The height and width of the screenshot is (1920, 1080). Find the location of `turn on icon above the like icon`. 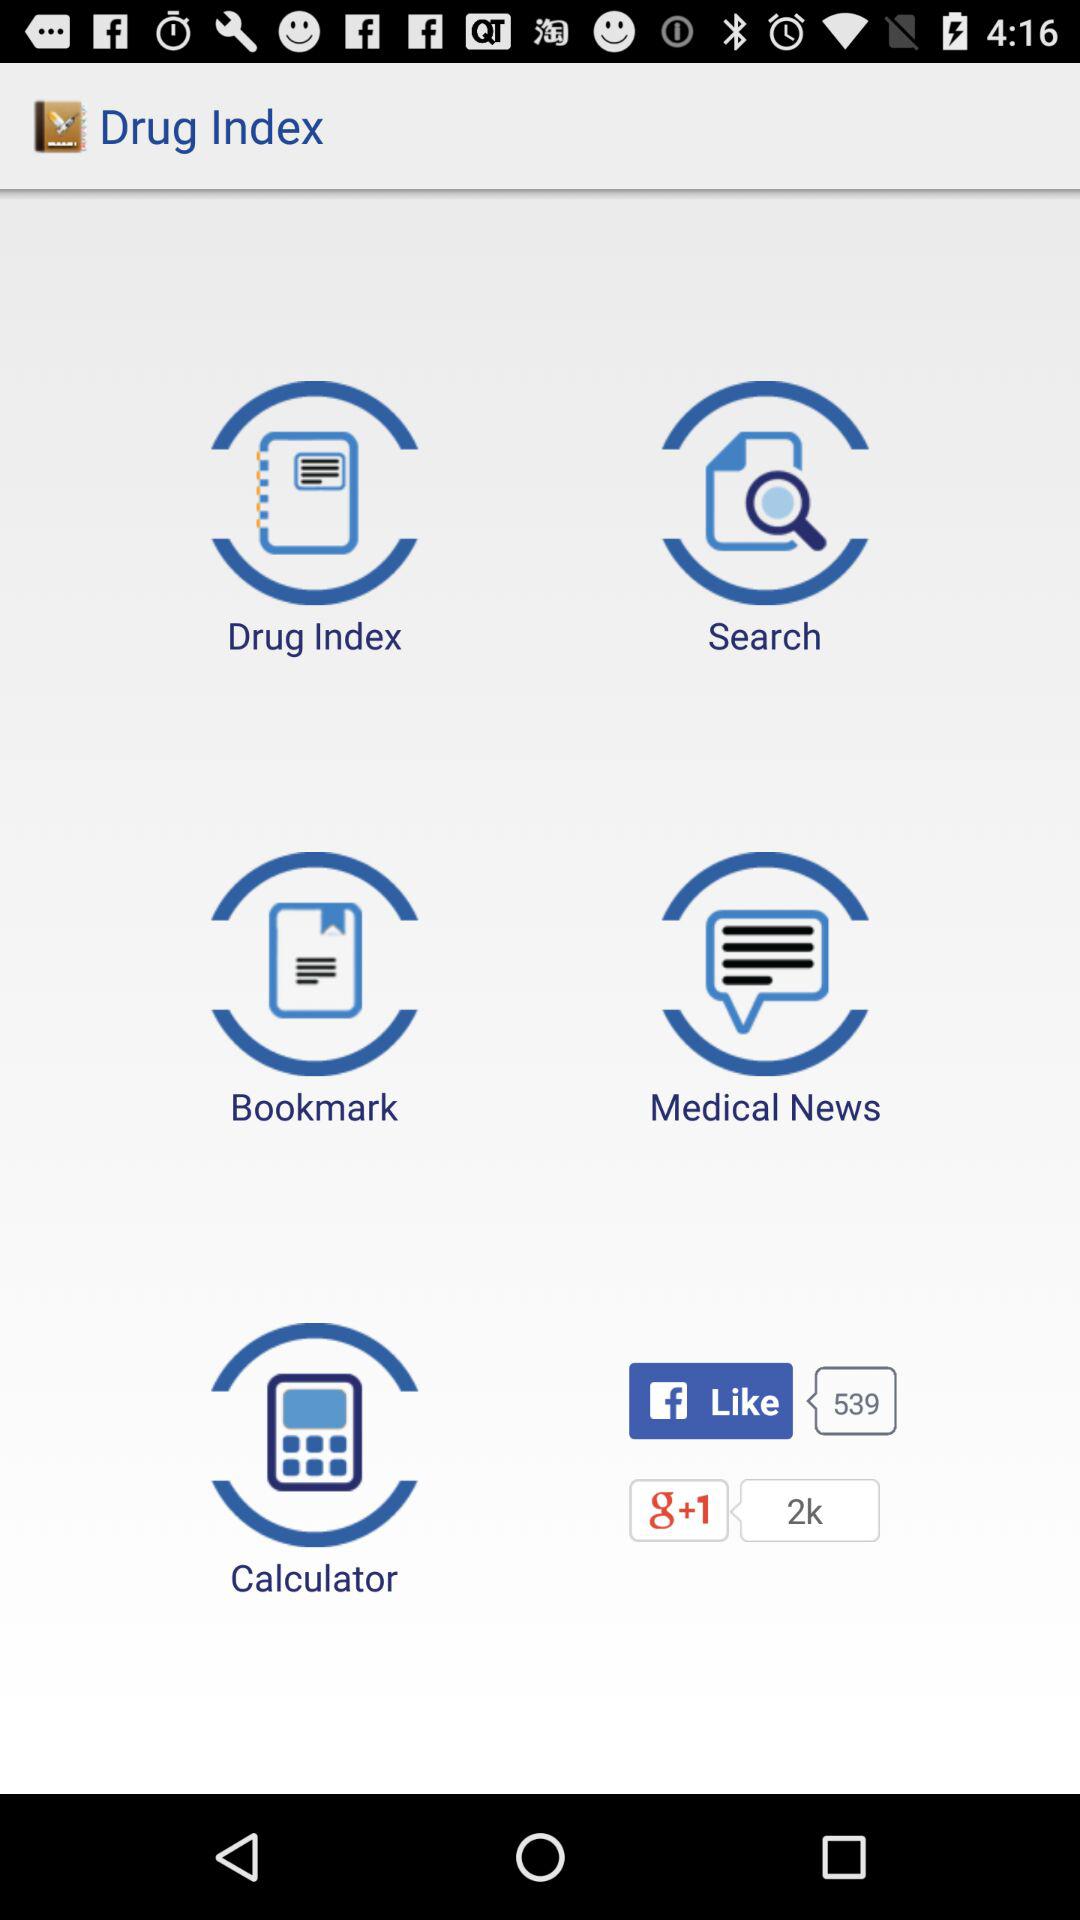

turn on icon above the like icon is located at coordinates (765, 991).